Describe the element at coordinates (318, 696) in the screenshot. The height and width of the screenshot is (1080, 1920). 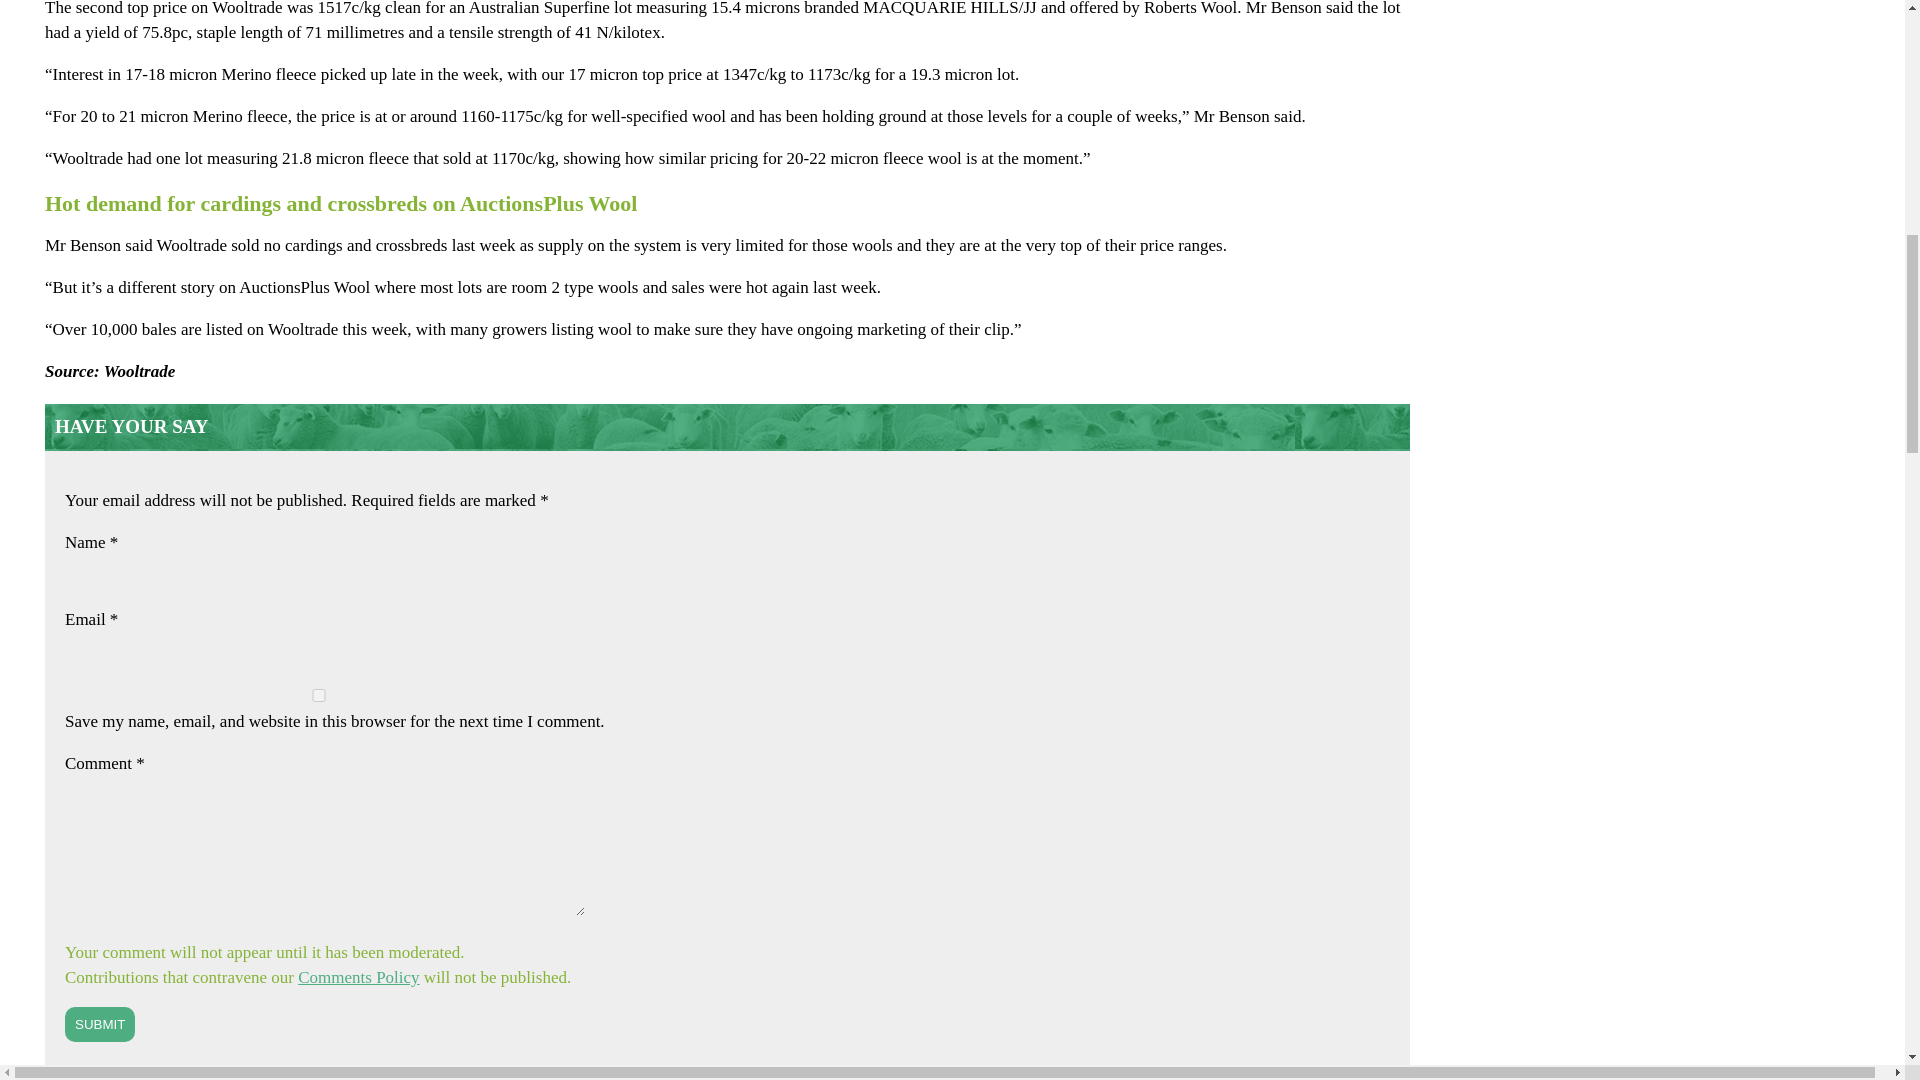
I see `yes` at that location.